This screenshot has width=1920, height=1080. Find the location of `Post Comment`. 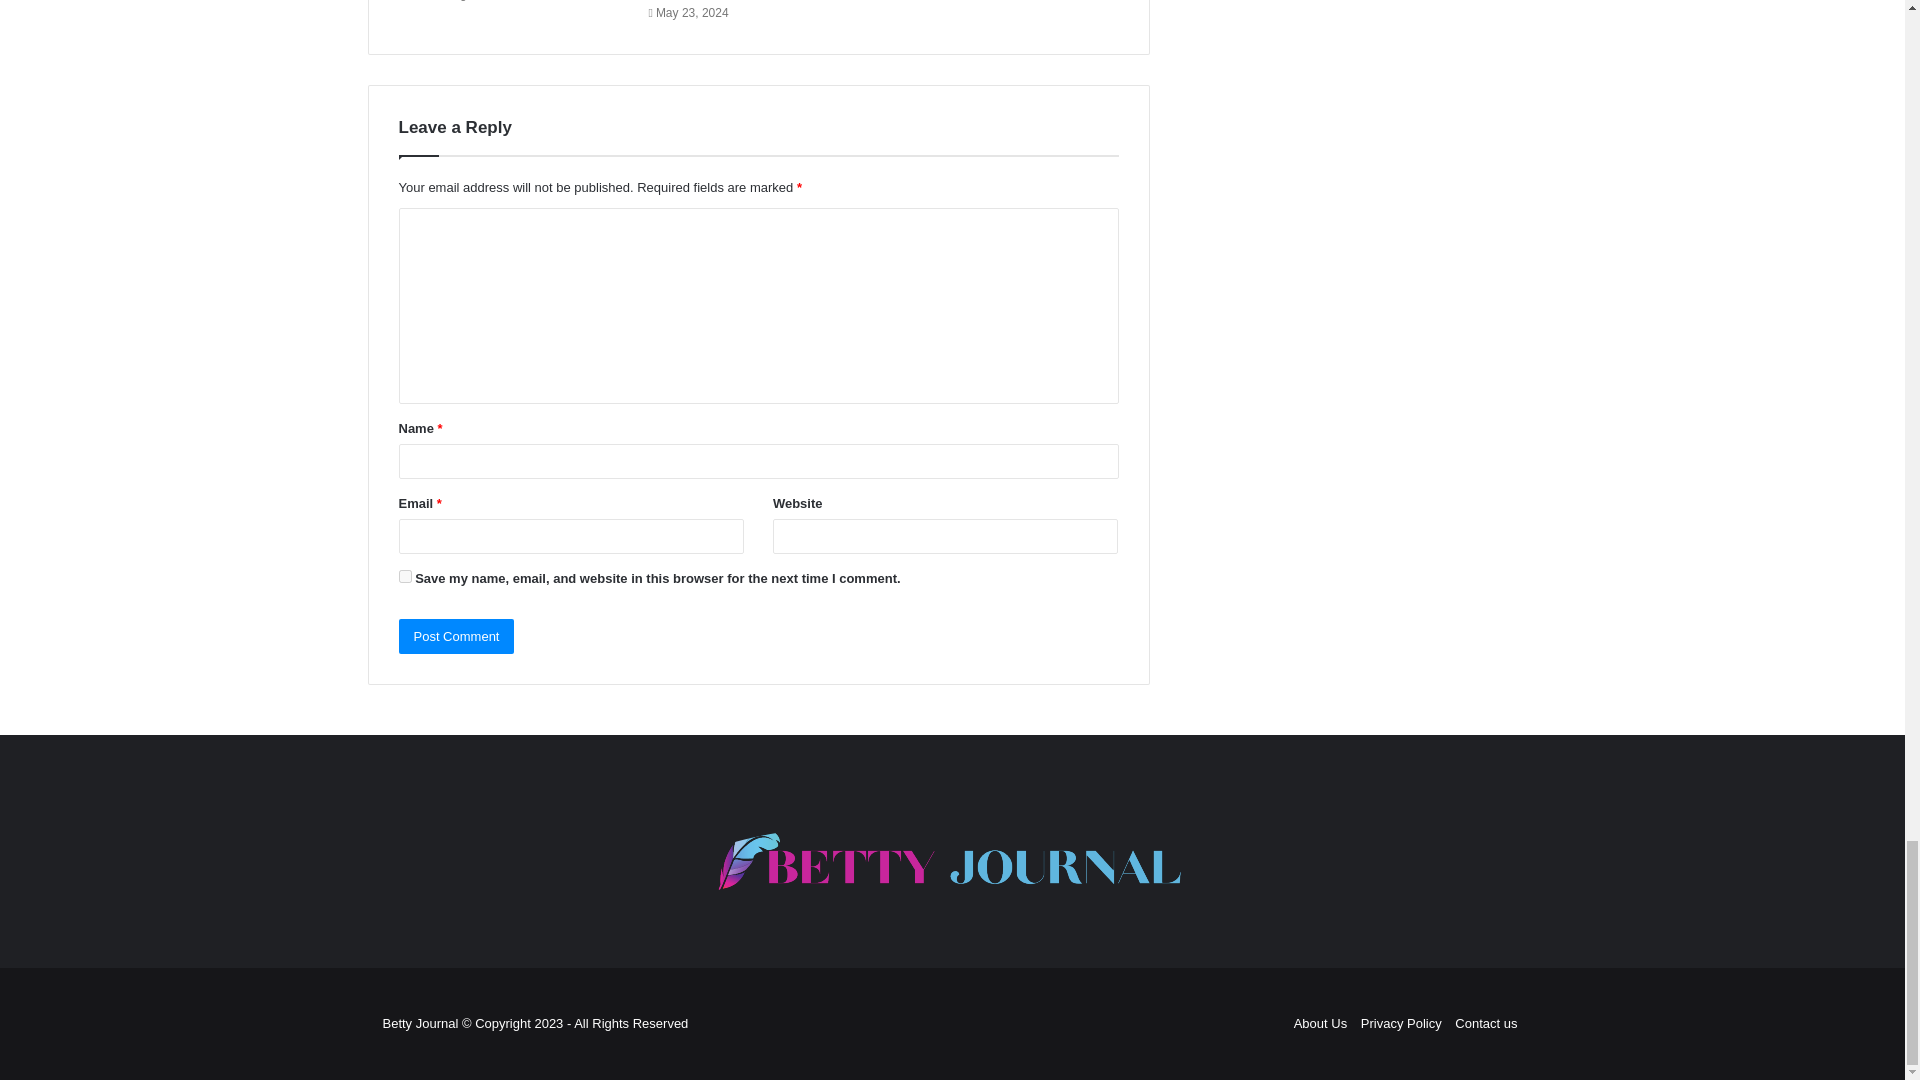

Post Comment is located at coordinates (456, 636).